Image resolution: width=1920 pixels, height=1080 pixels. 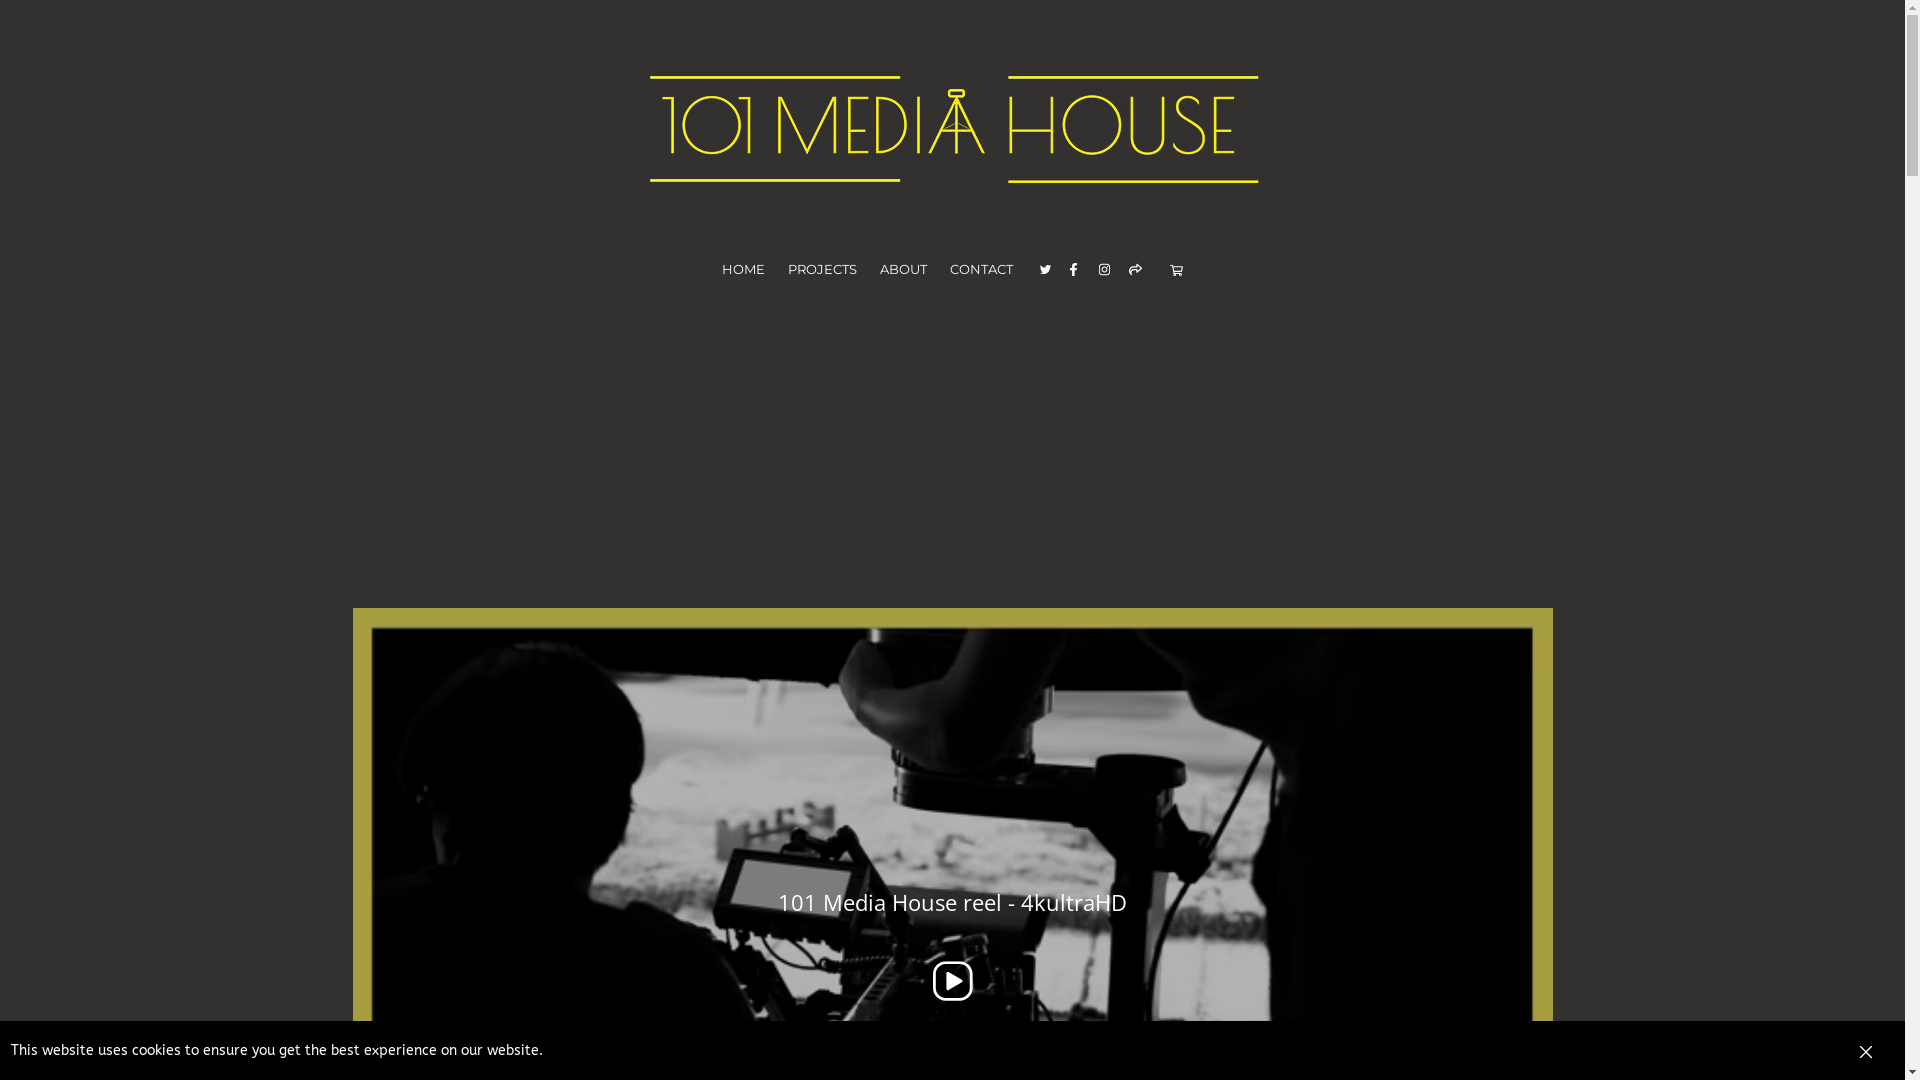 I want to click on ABOUT, so click(x=904, y=270).